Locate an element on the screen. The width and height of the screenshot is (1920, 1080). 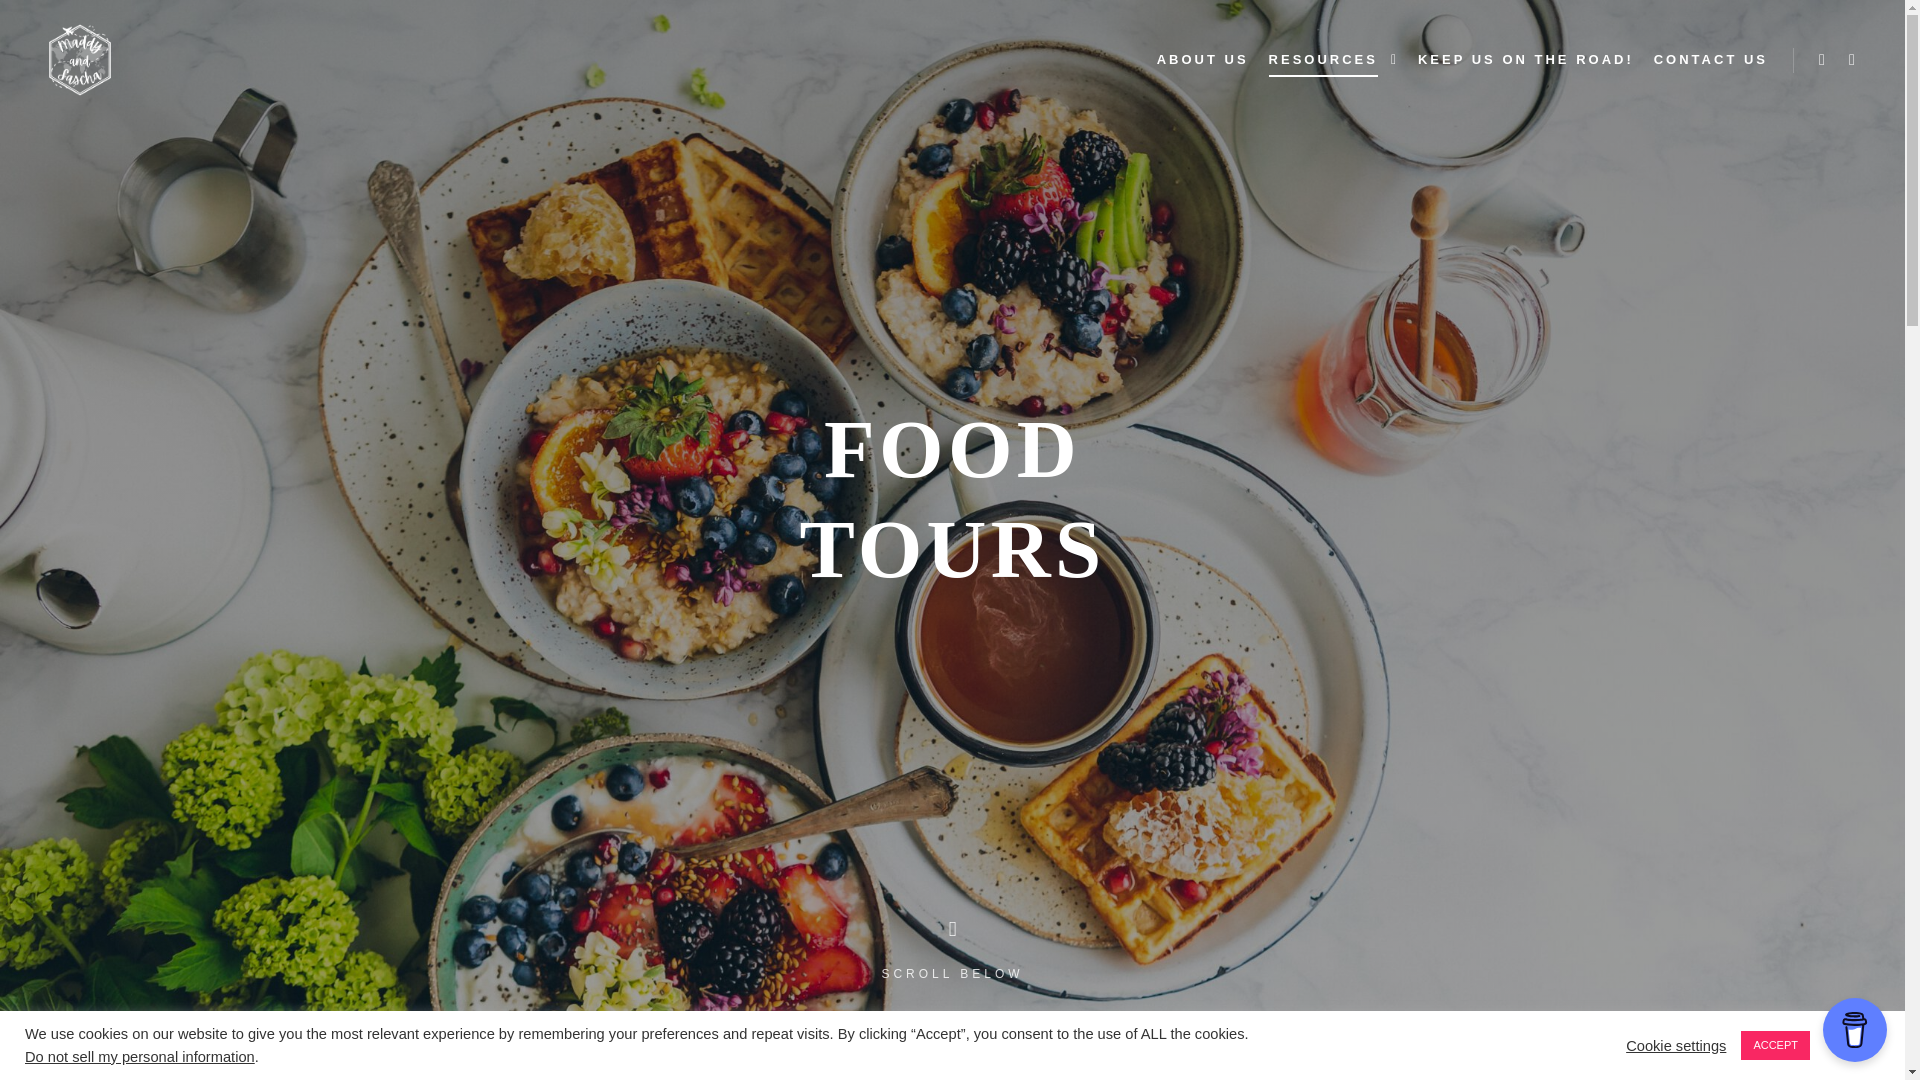
RESOURCES is located at coordinates (1320, 60).